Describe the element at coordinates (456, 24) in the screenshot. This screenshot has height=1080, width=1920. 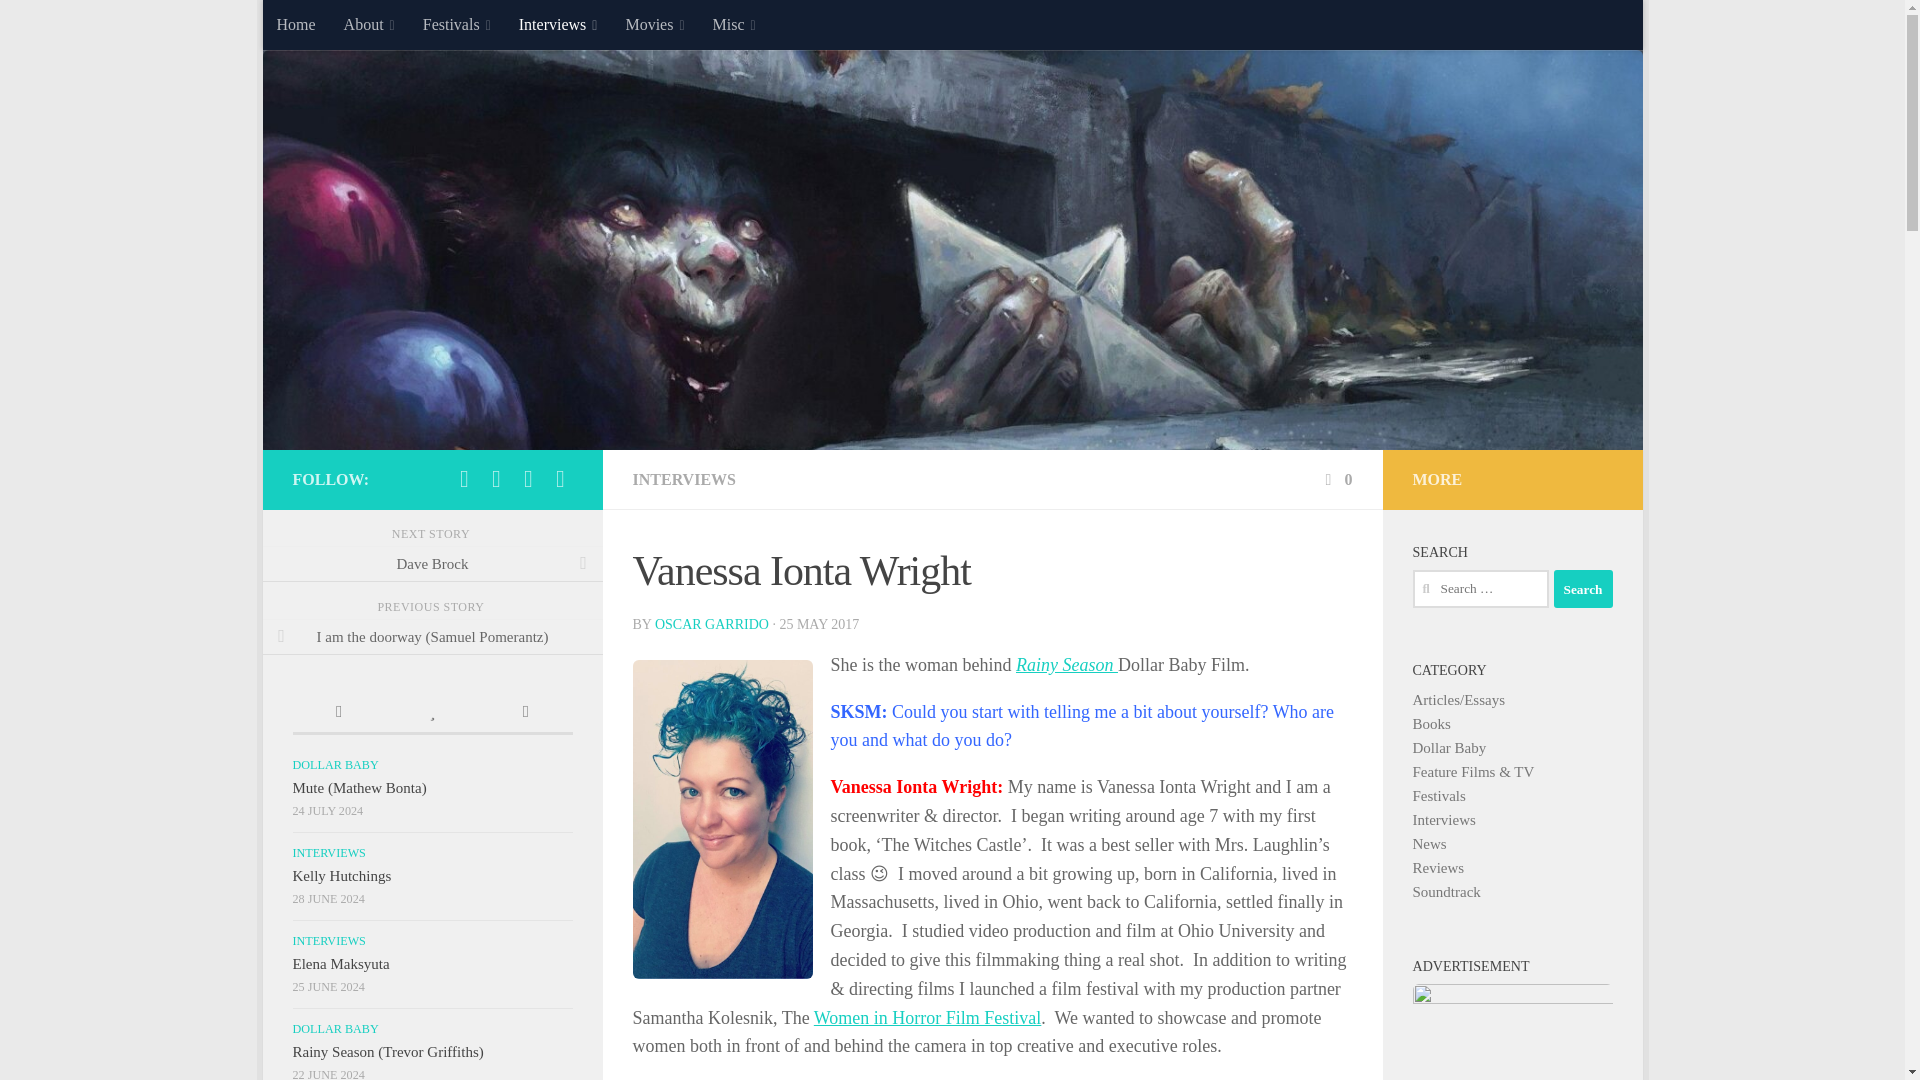
I see `Festivals` at that location.